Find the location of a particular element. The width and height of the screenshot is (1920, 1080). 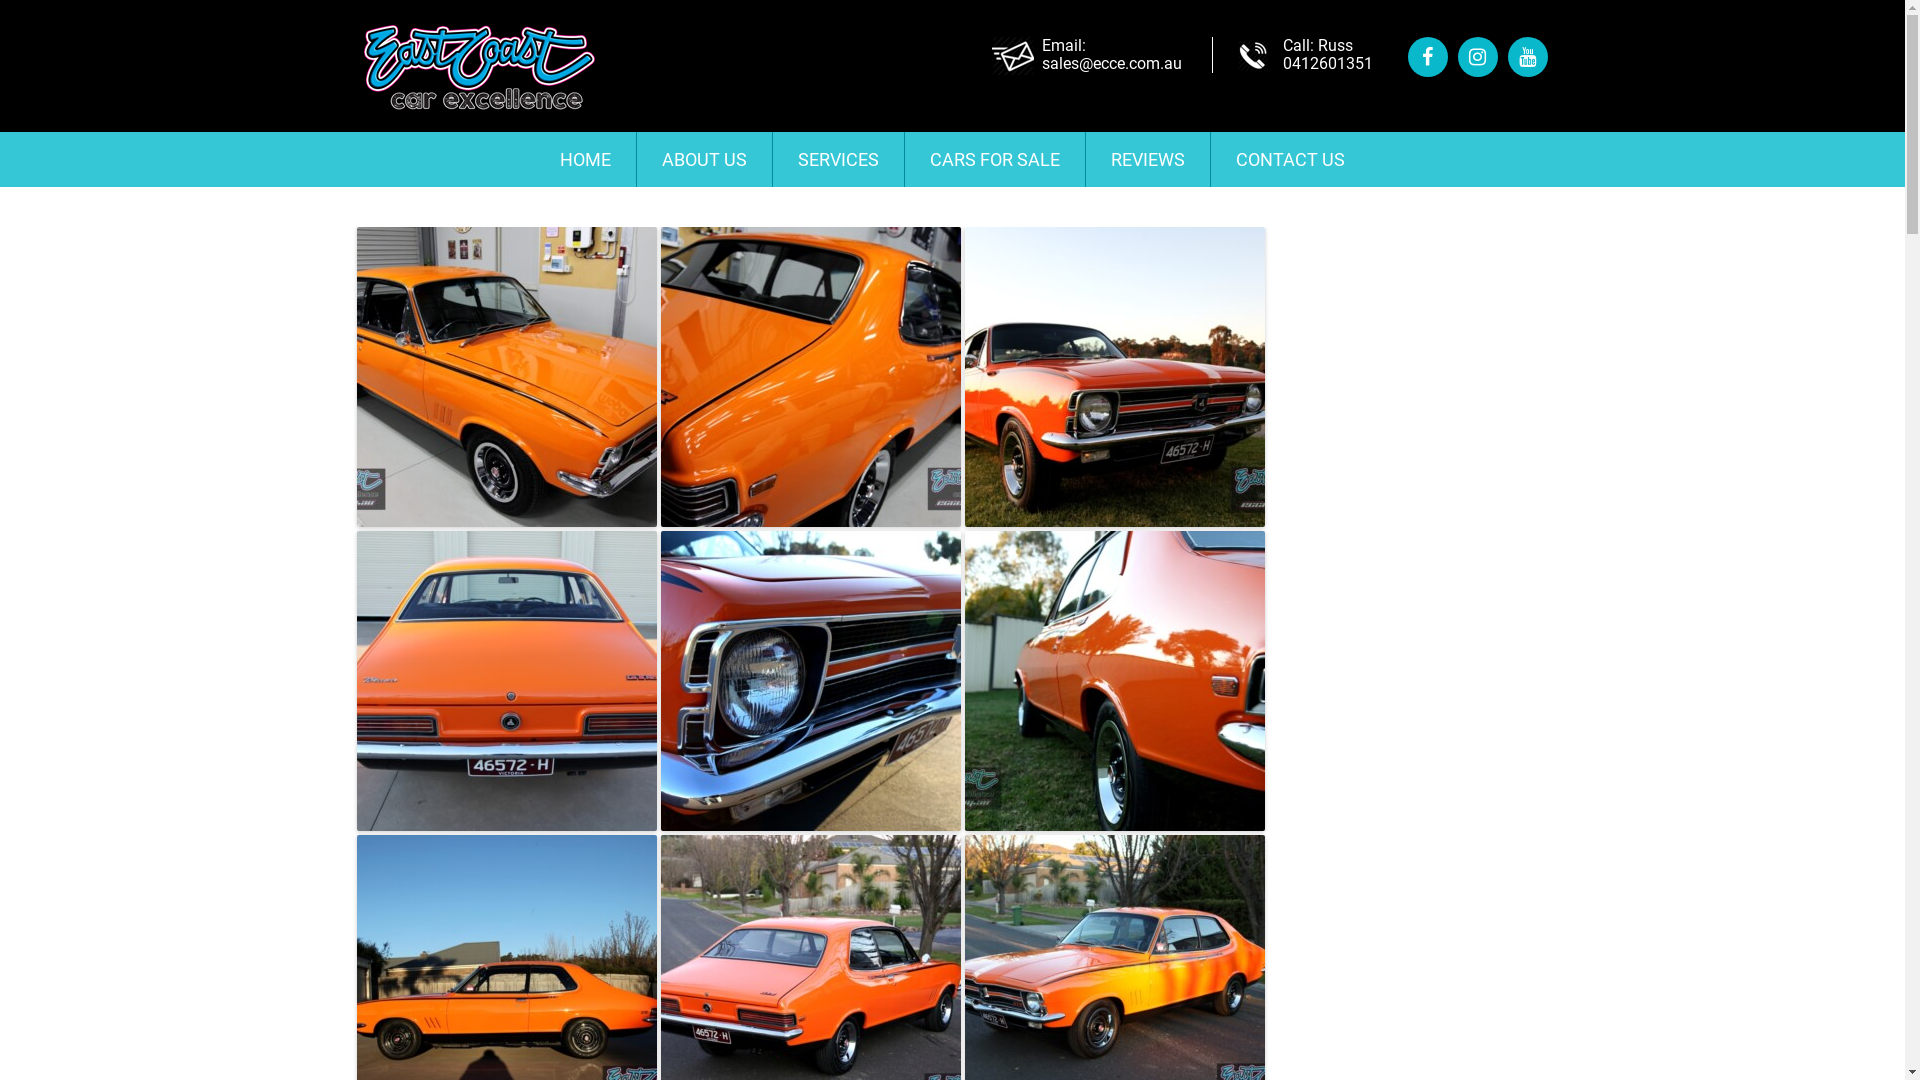

sales@ecce.com.au is located at coordinates (1112, 64).